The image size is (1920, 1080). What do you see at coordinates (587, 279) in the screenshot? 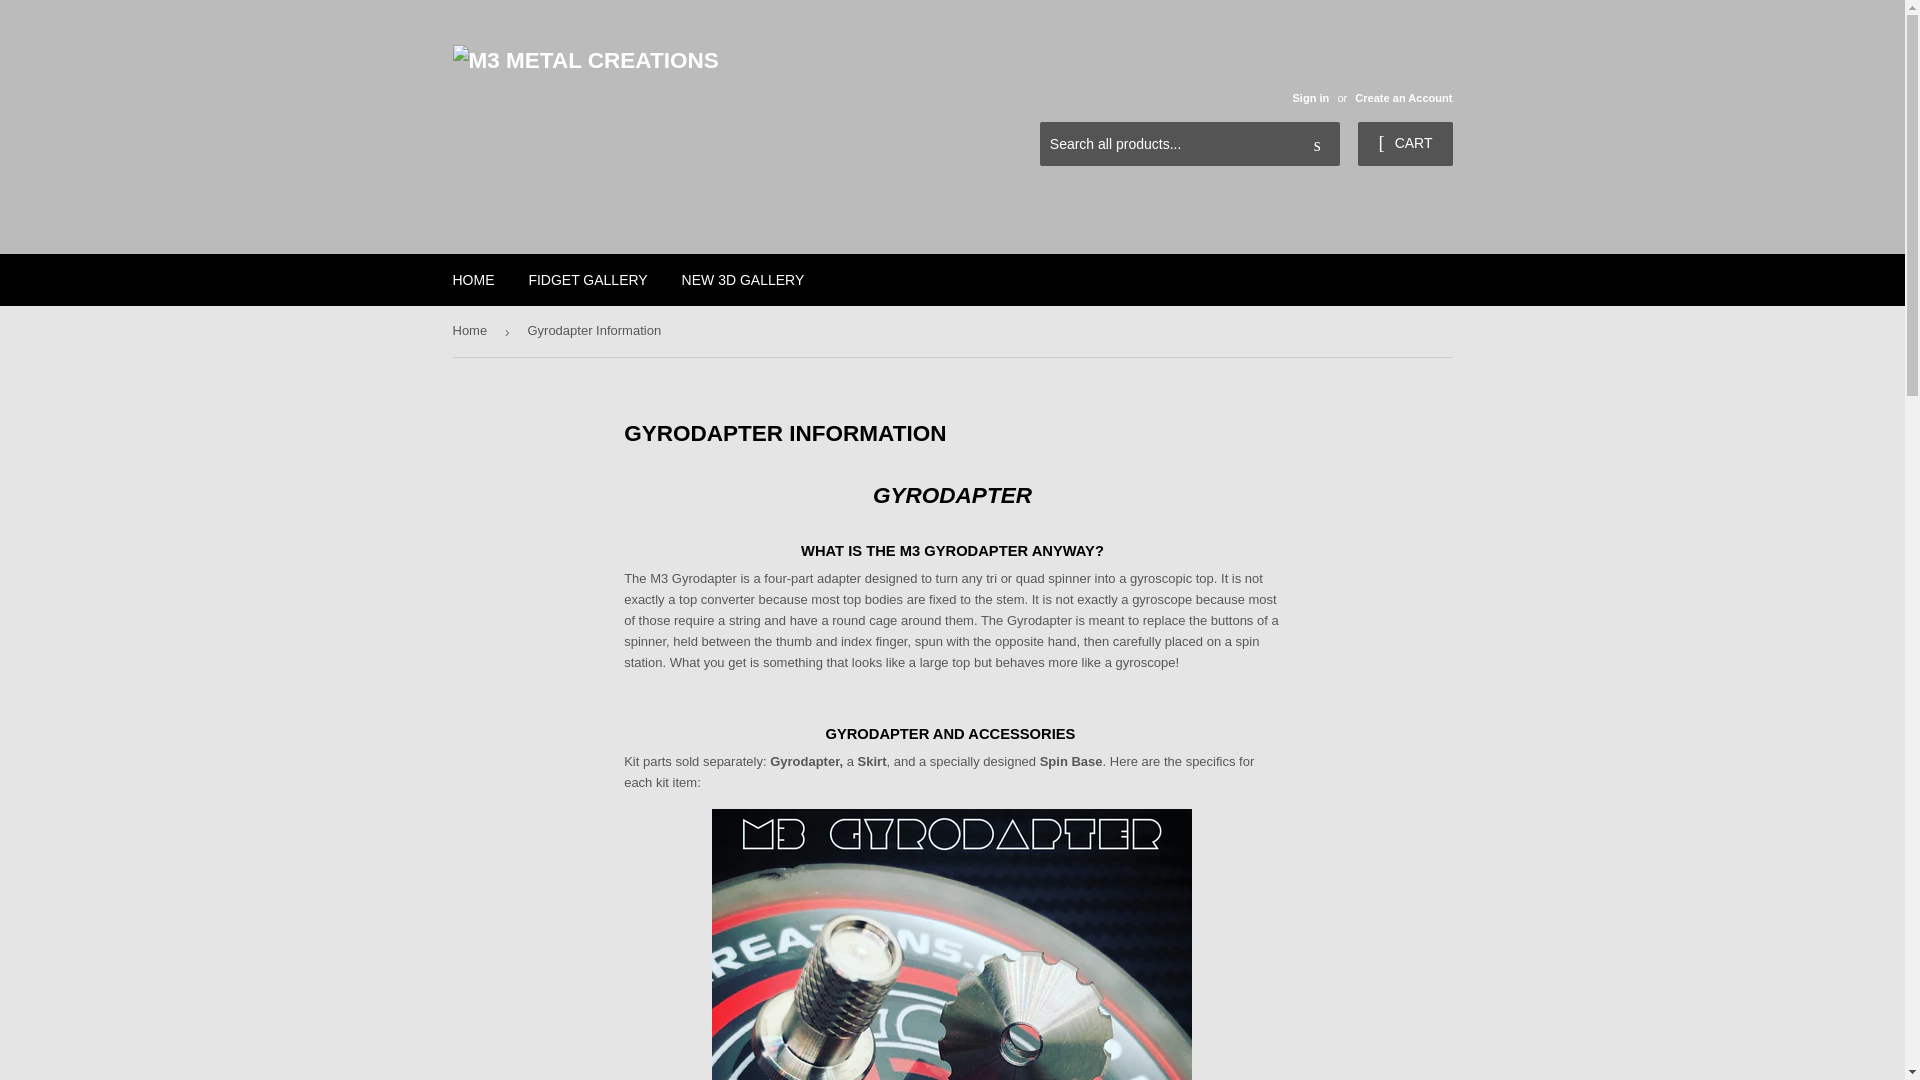
I see `FIDGET GALLERY` at bounding box center [587, 279].